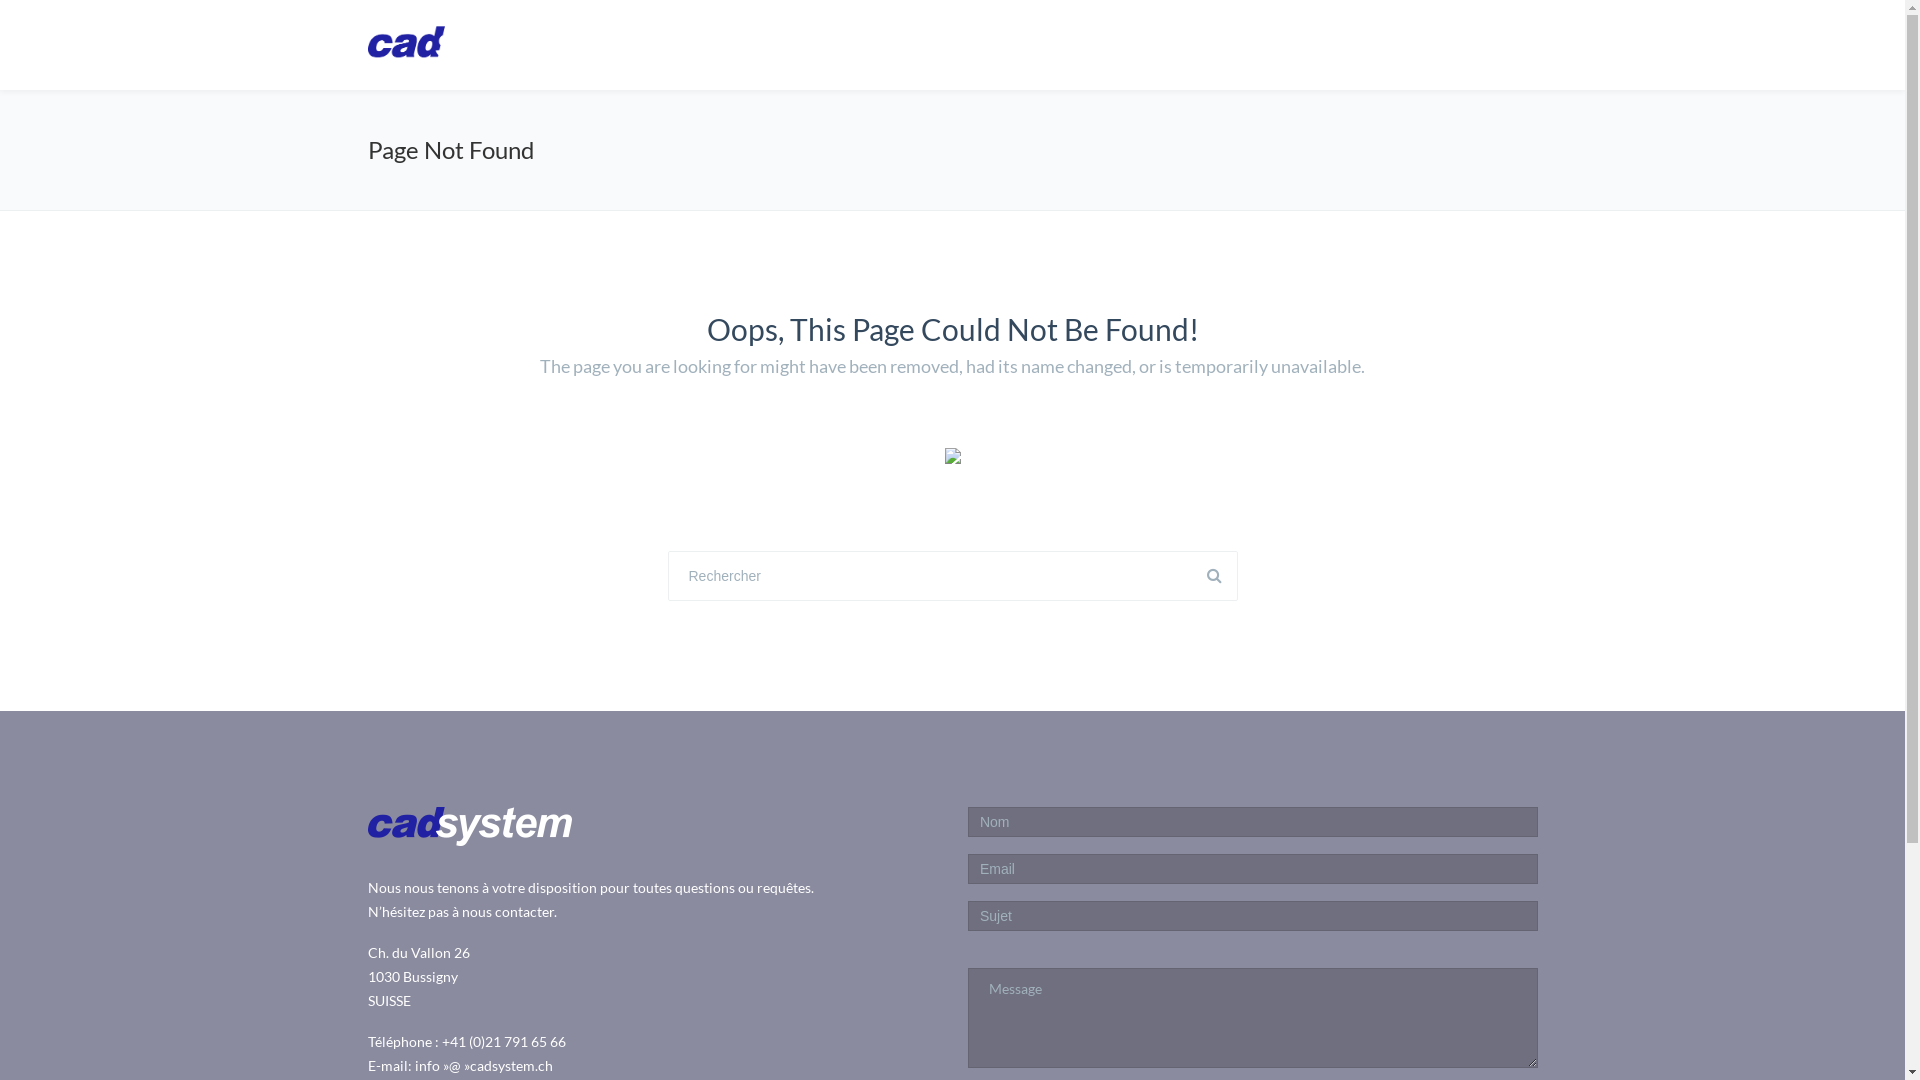 The height and width of the screenshot is (1080, 1920). What do you see at coordinates (980, 44) in the screenshot?
I see `Homepage` at bounding box center [980, 44].